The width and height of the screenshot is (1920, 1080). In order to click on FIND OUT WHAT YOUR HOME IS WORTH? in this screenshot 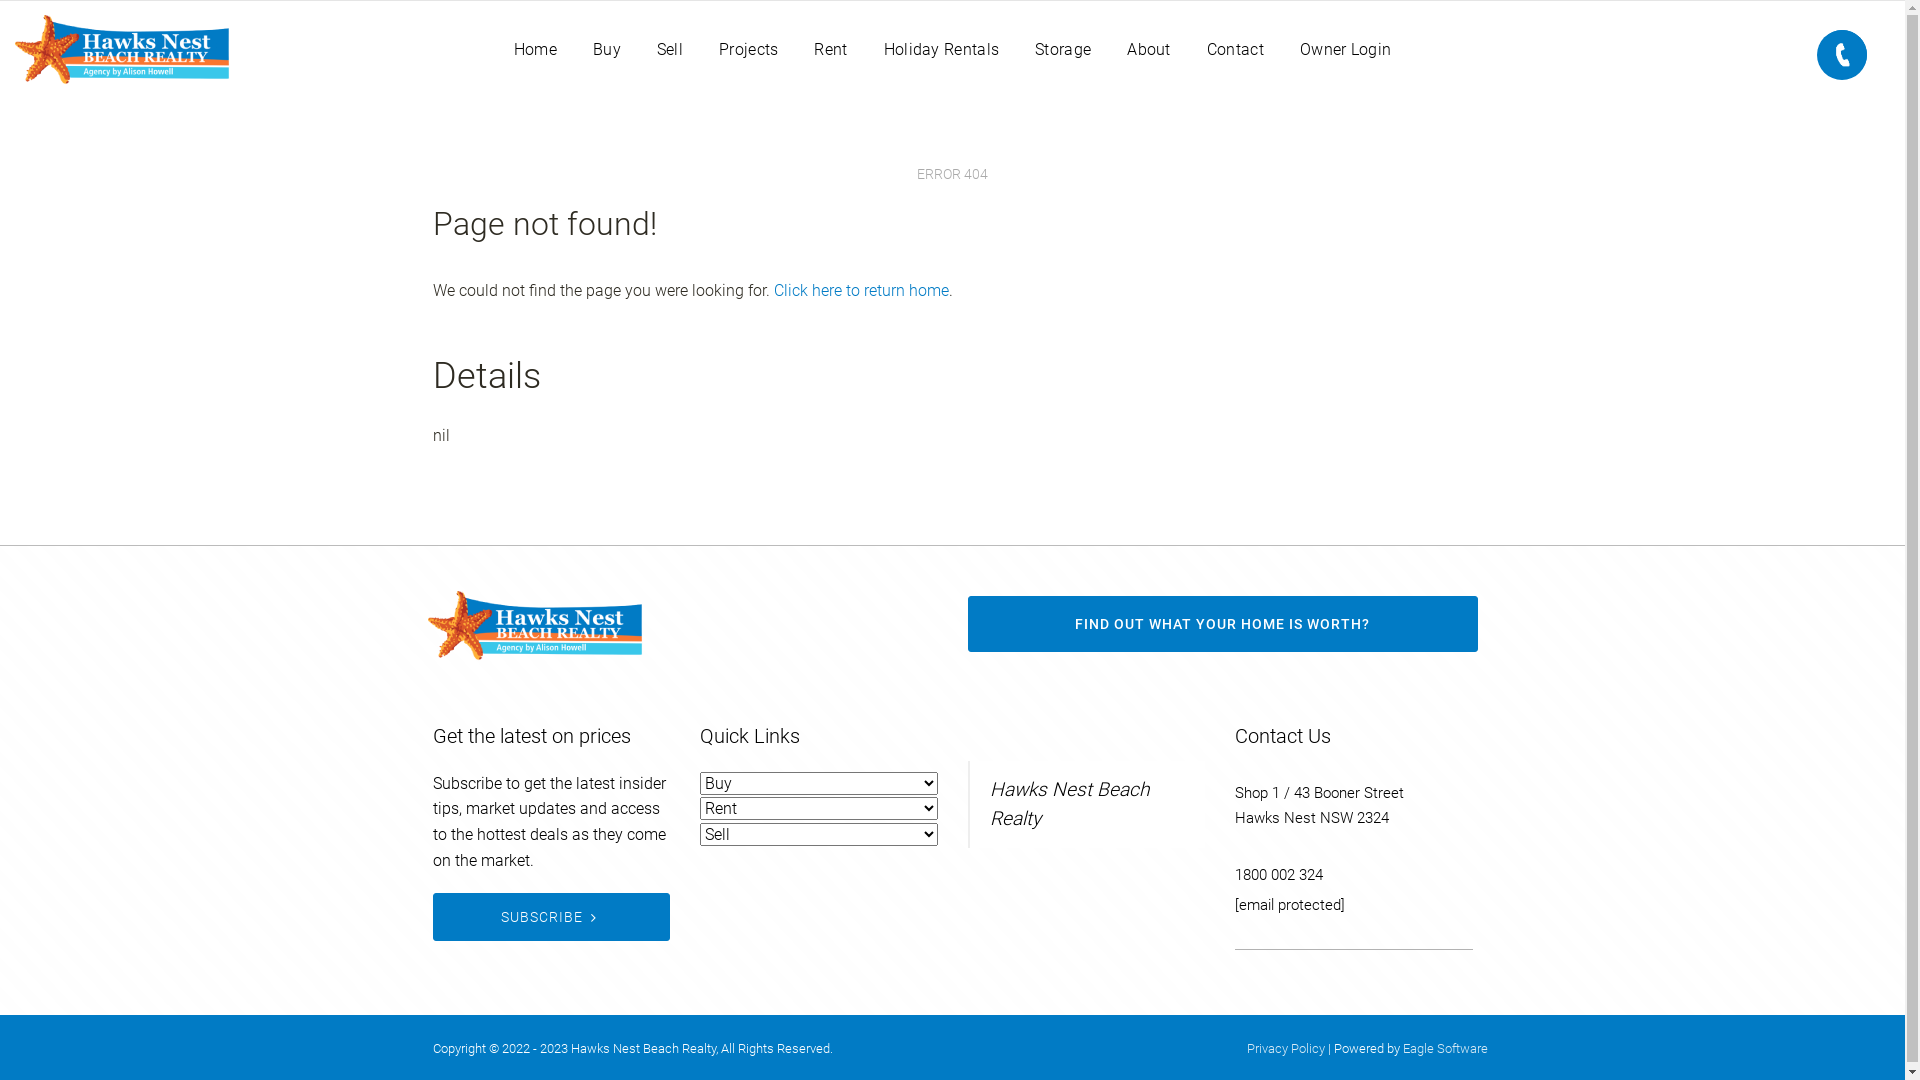, I will do `click(1223, 624)`.